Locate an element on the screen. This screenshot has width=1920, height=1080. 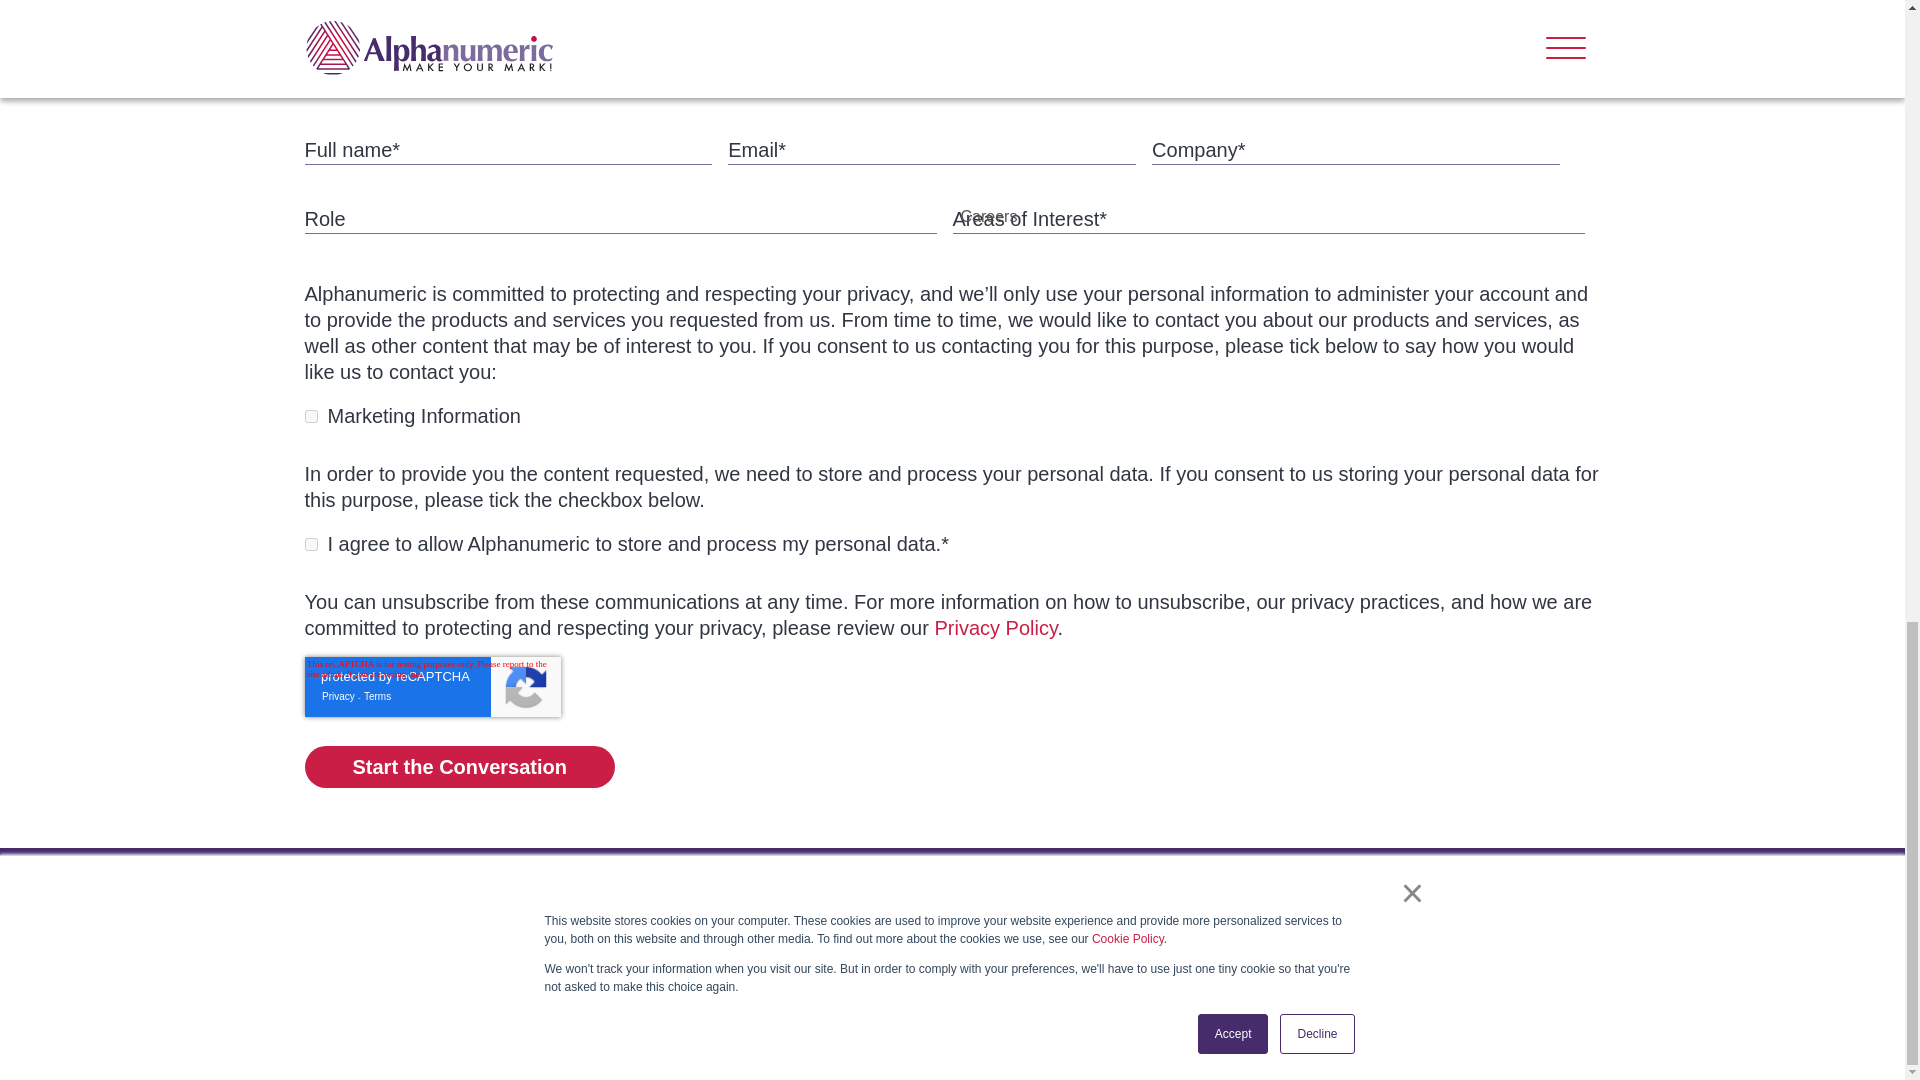
Start the Conversation is located at coordinates (458, 767).